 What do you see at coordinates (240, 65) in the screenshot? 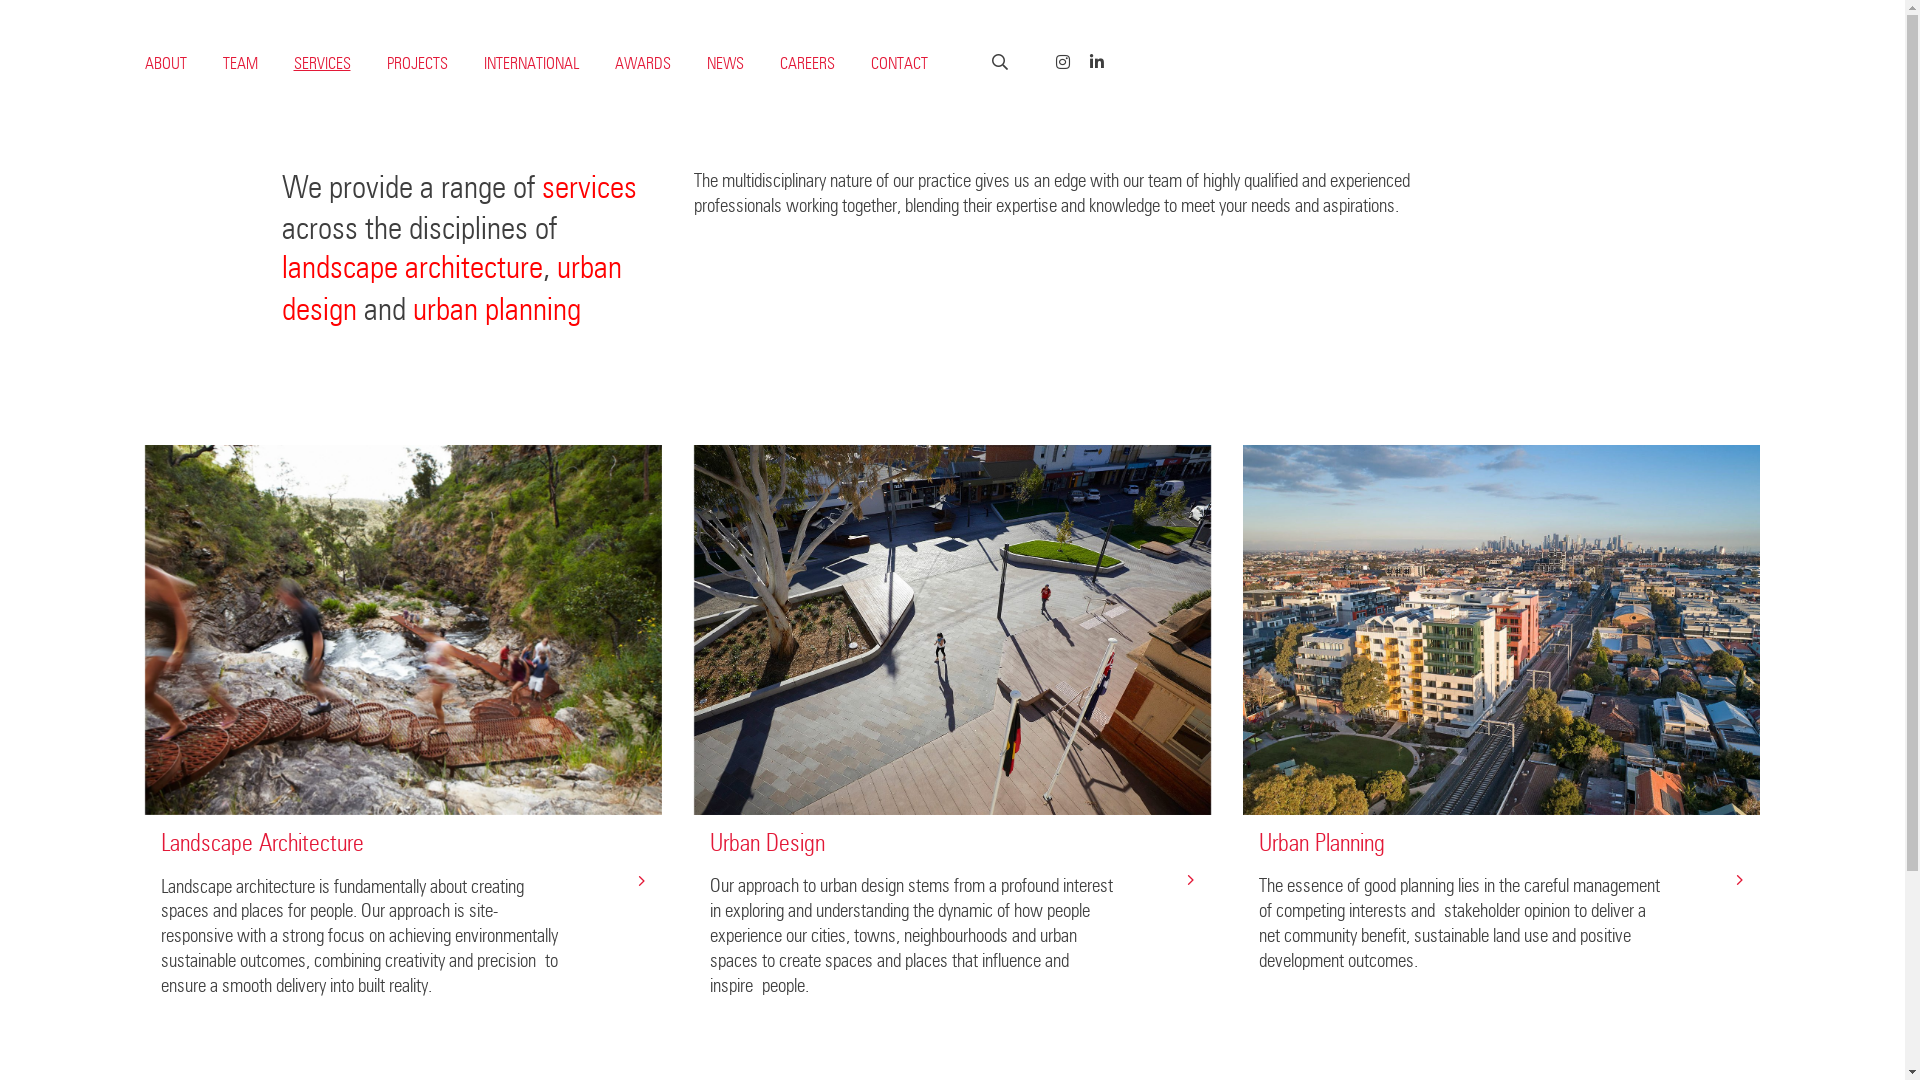
I see `TEAM` at bounding box center [240, 65].